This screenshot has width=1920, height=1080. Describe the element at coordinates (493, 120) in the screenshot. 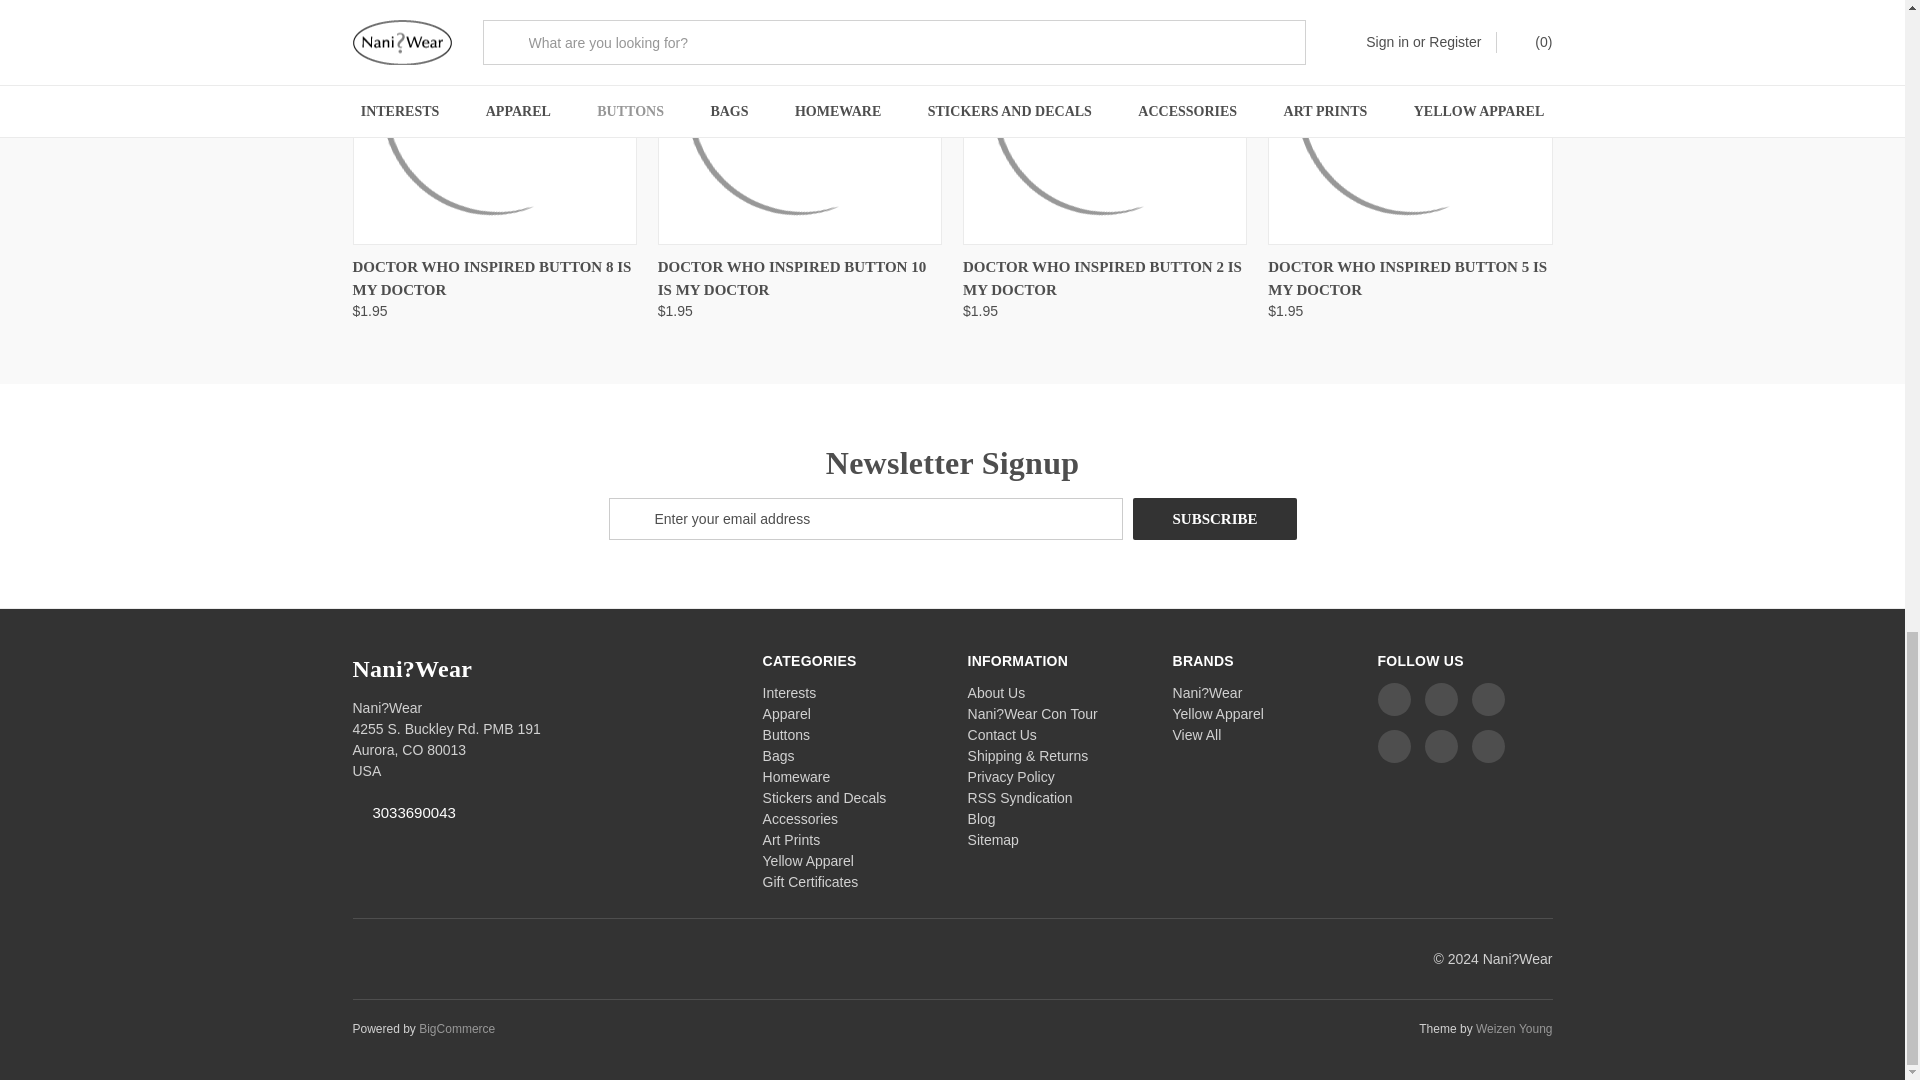

I see `Doctor Who Button: 8 is My Doctor` at that location.